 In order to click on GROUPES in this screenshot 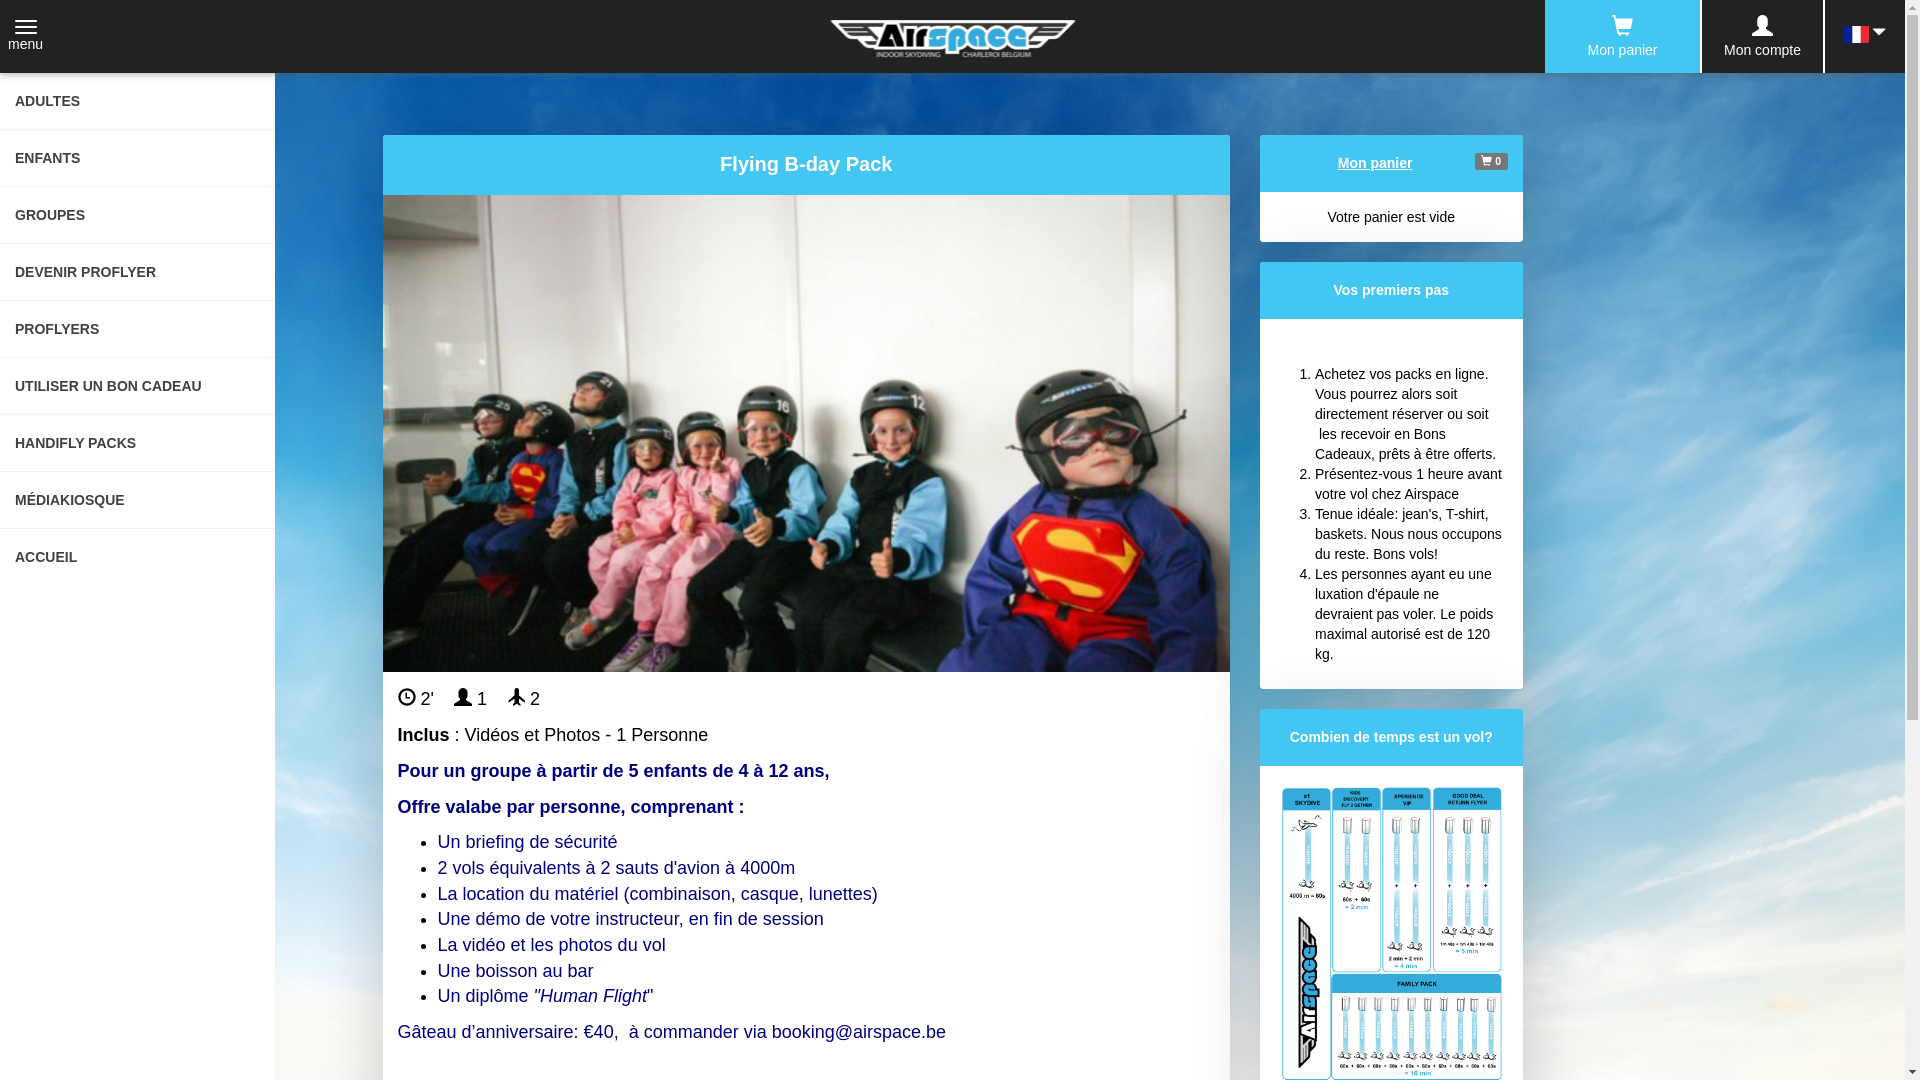, I will do `click(138, 215)`.